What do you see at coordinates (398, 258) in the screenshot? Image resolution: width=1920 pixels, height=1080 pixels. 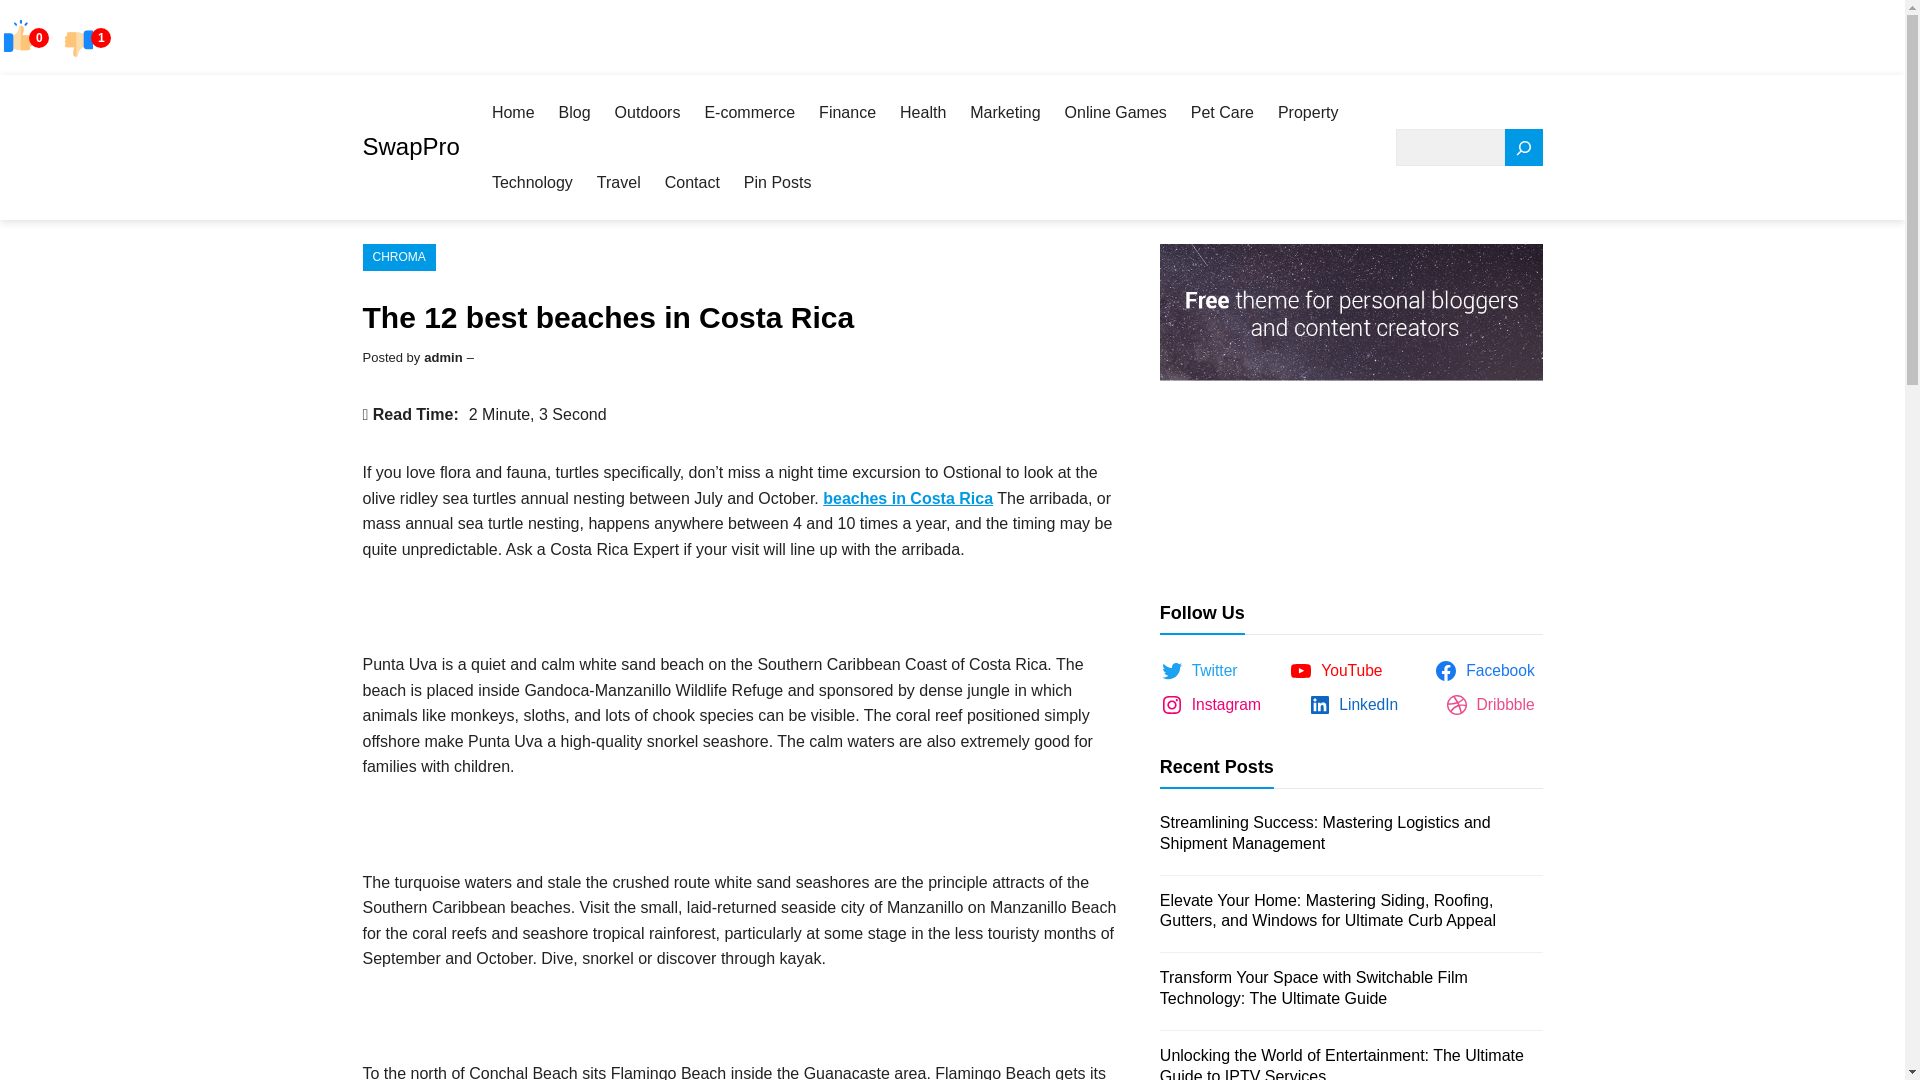 I see `CHROMA` at bounding box center [398, 258].